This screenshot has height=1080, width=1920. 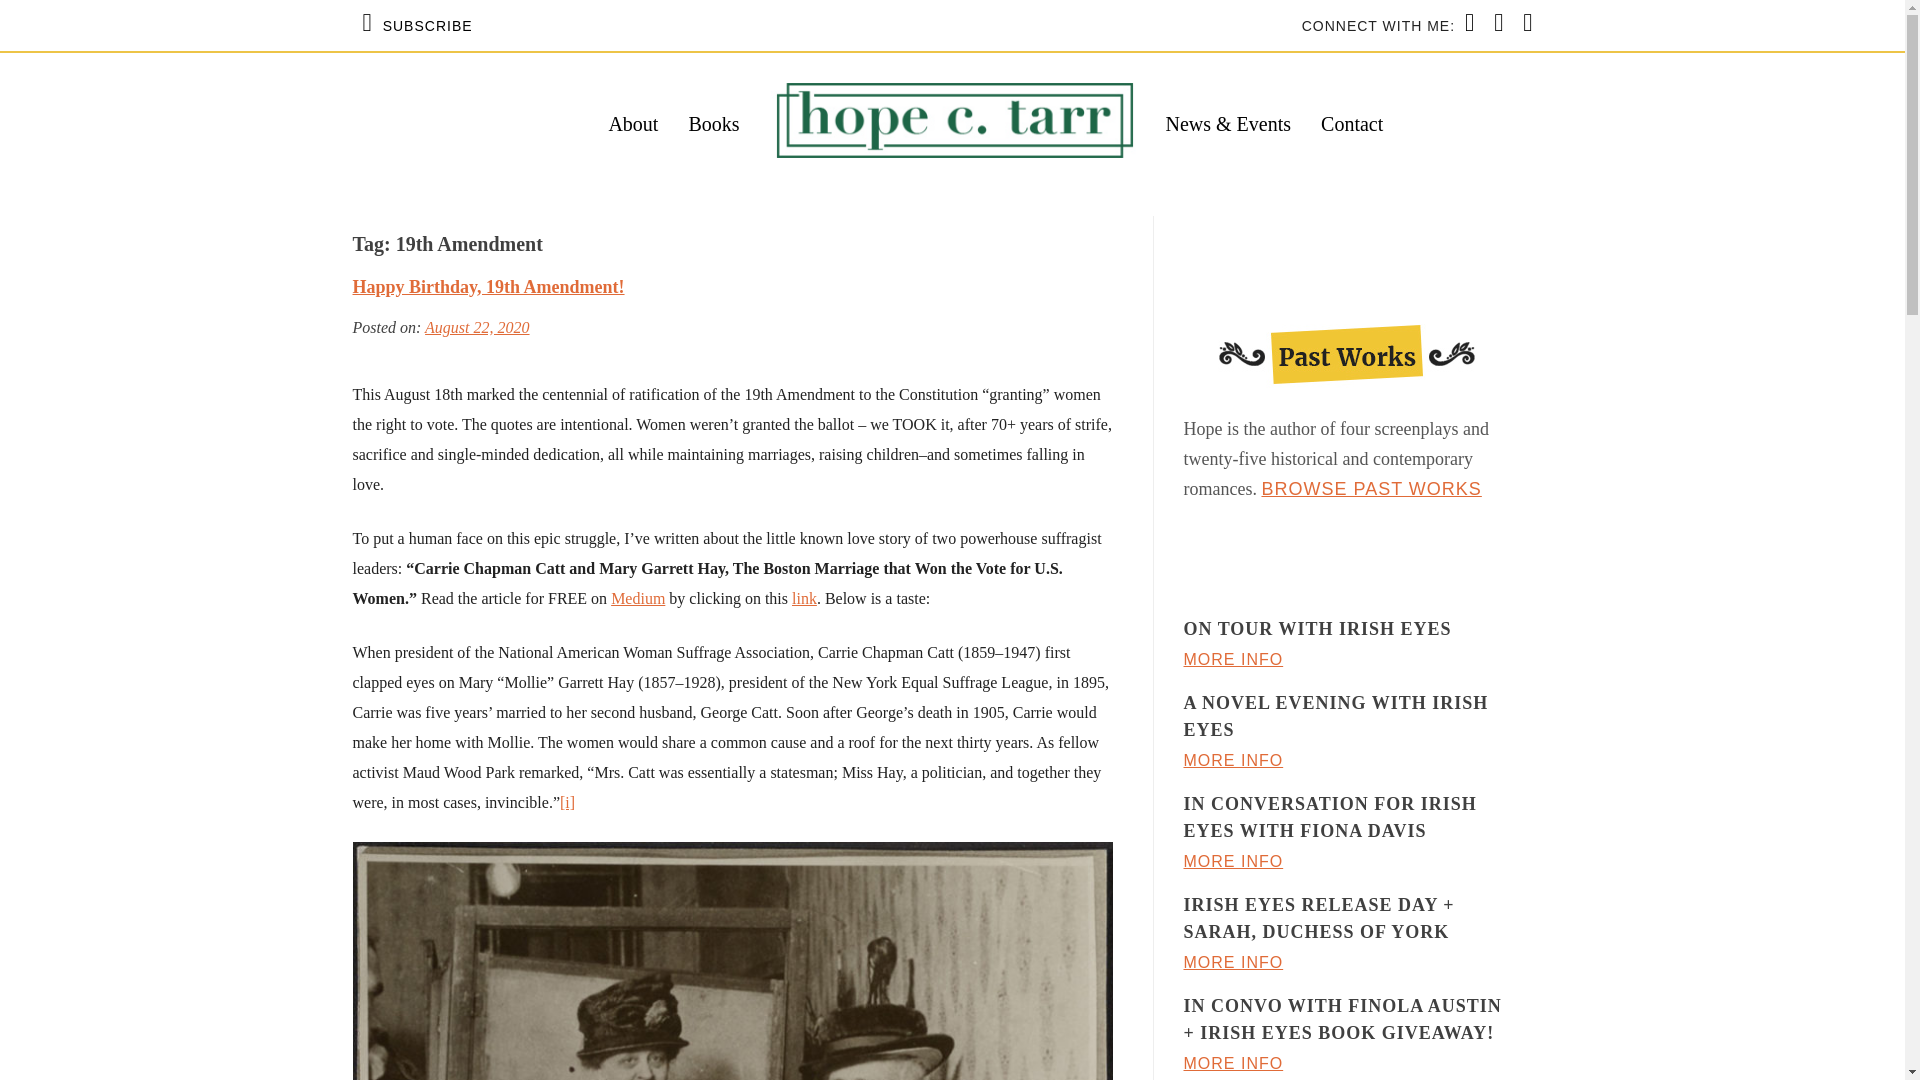 I want to click on link, so click(x=804, y=598).